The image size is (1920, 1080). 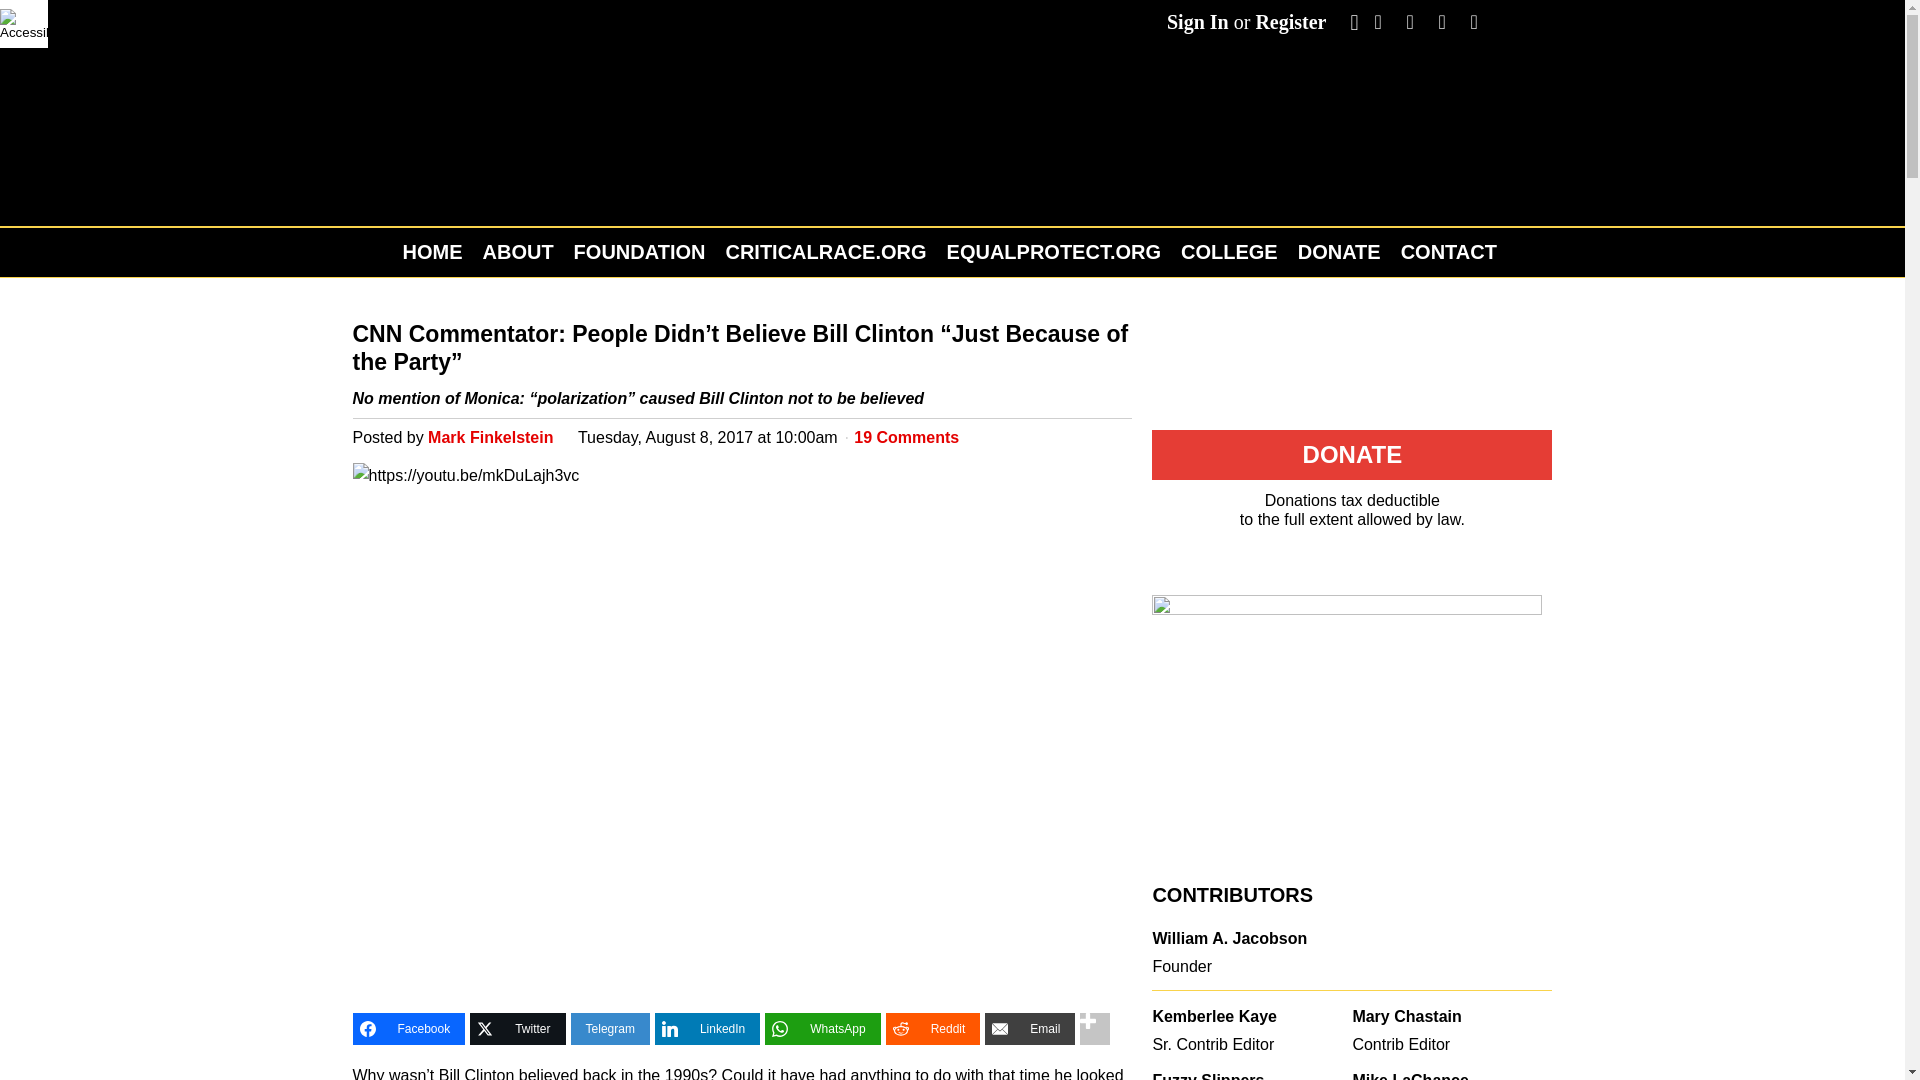 What do you see at coordinates (610, 1029) in the screenshot?
I see `Telegram` at bounding box center [610, 1029].